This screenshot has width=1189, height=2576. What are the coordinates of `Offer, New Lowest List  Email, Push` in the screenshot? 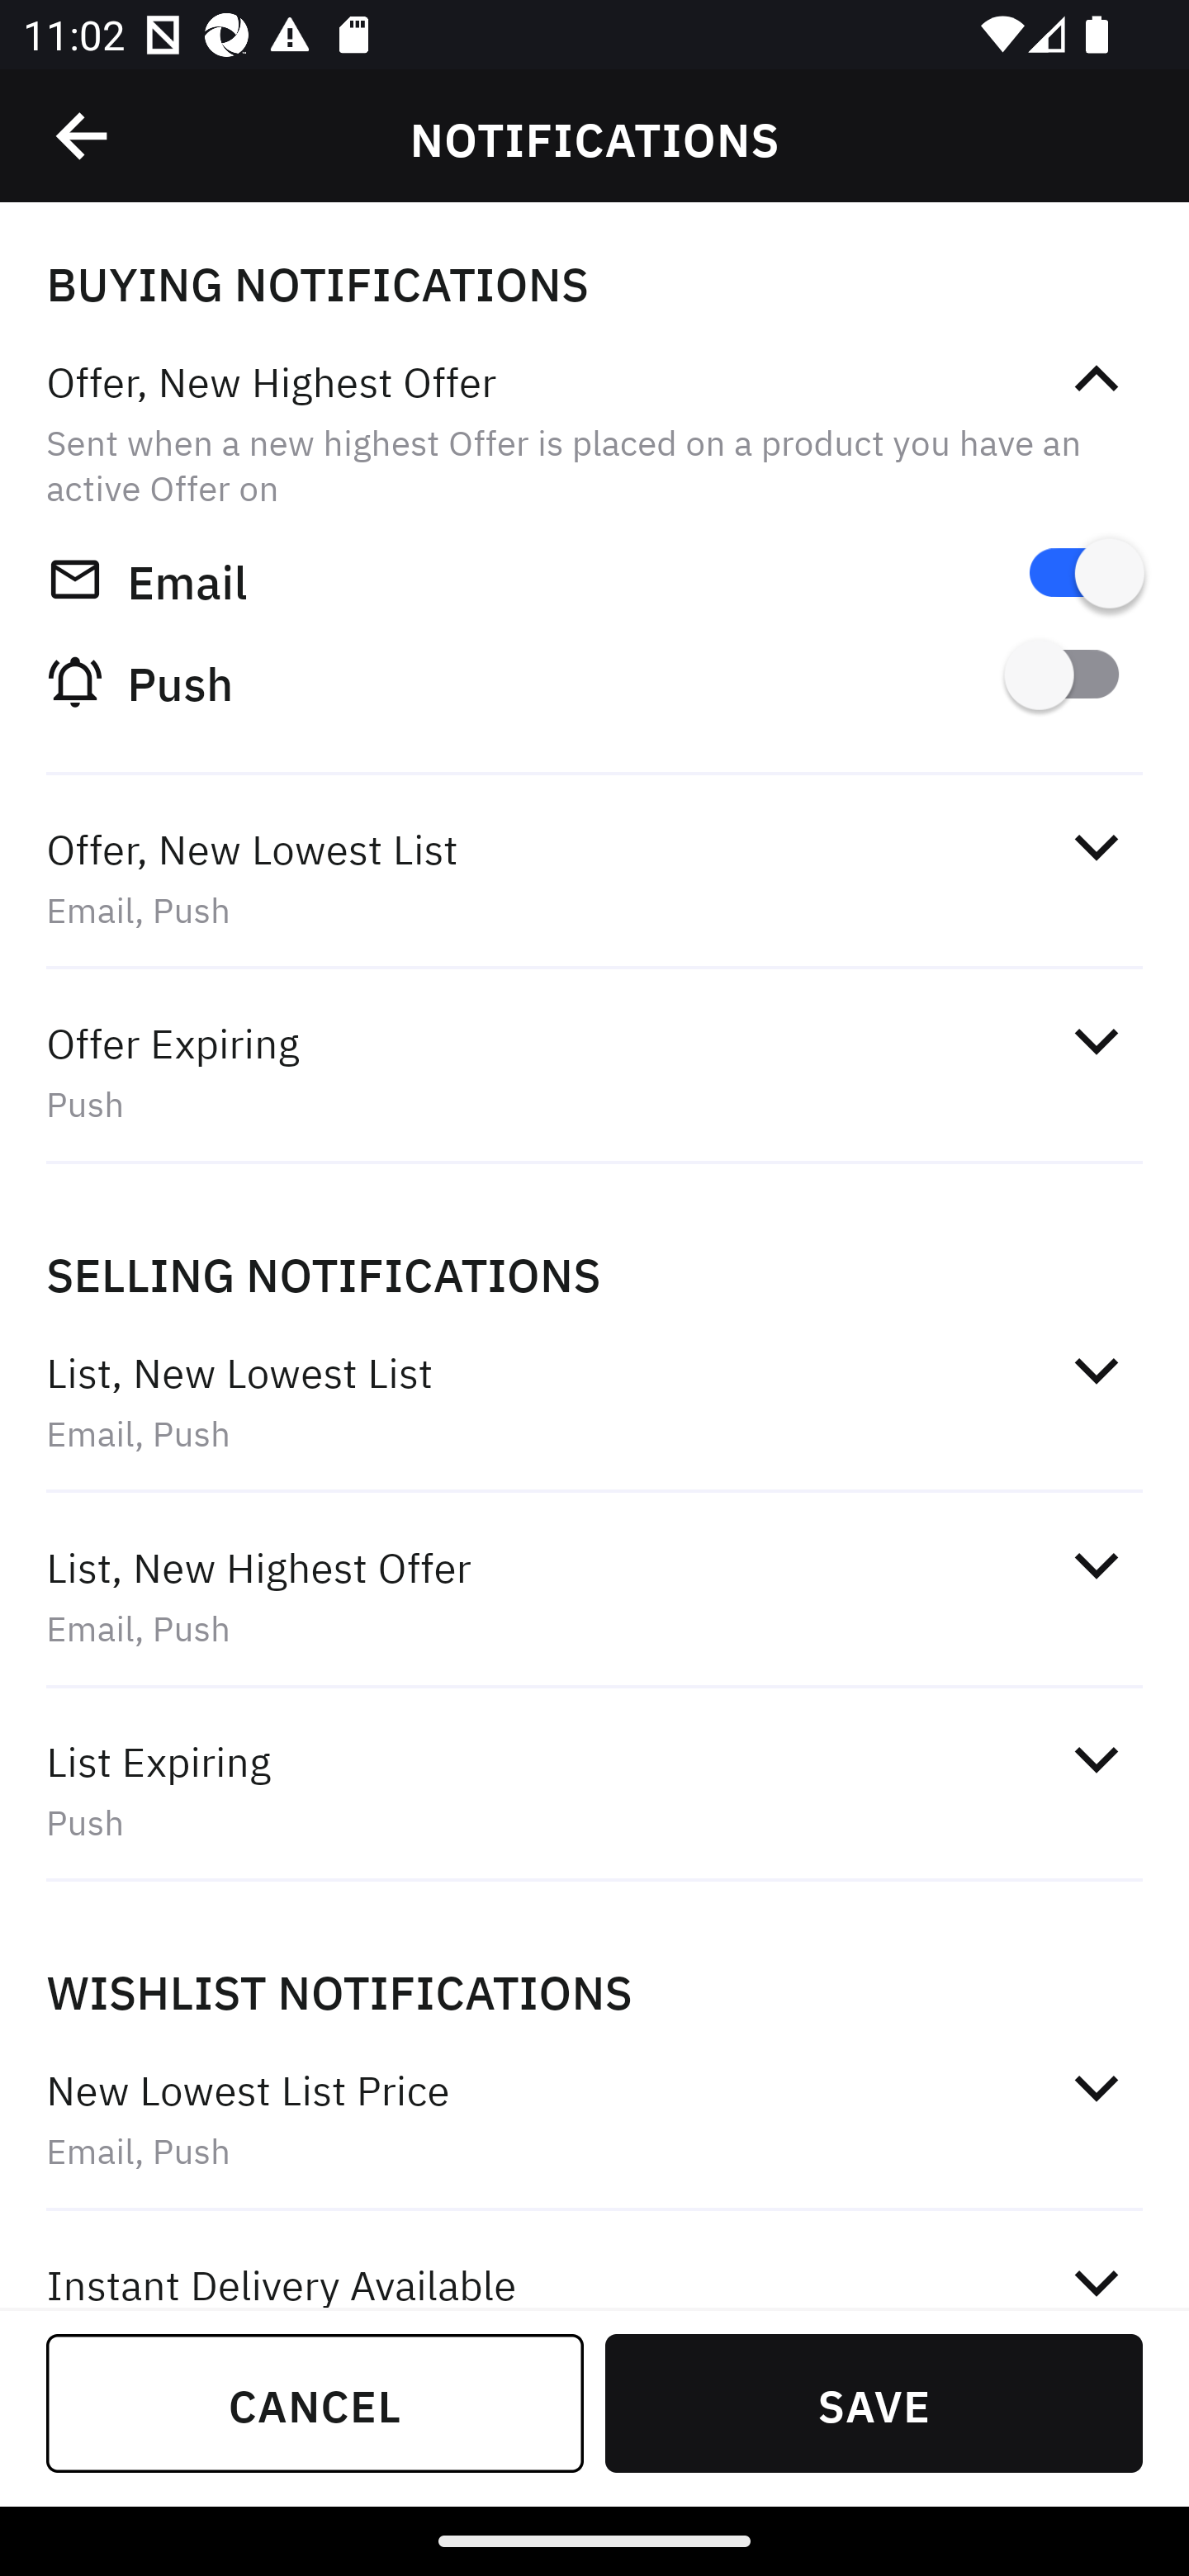 It's located at (594, 878).